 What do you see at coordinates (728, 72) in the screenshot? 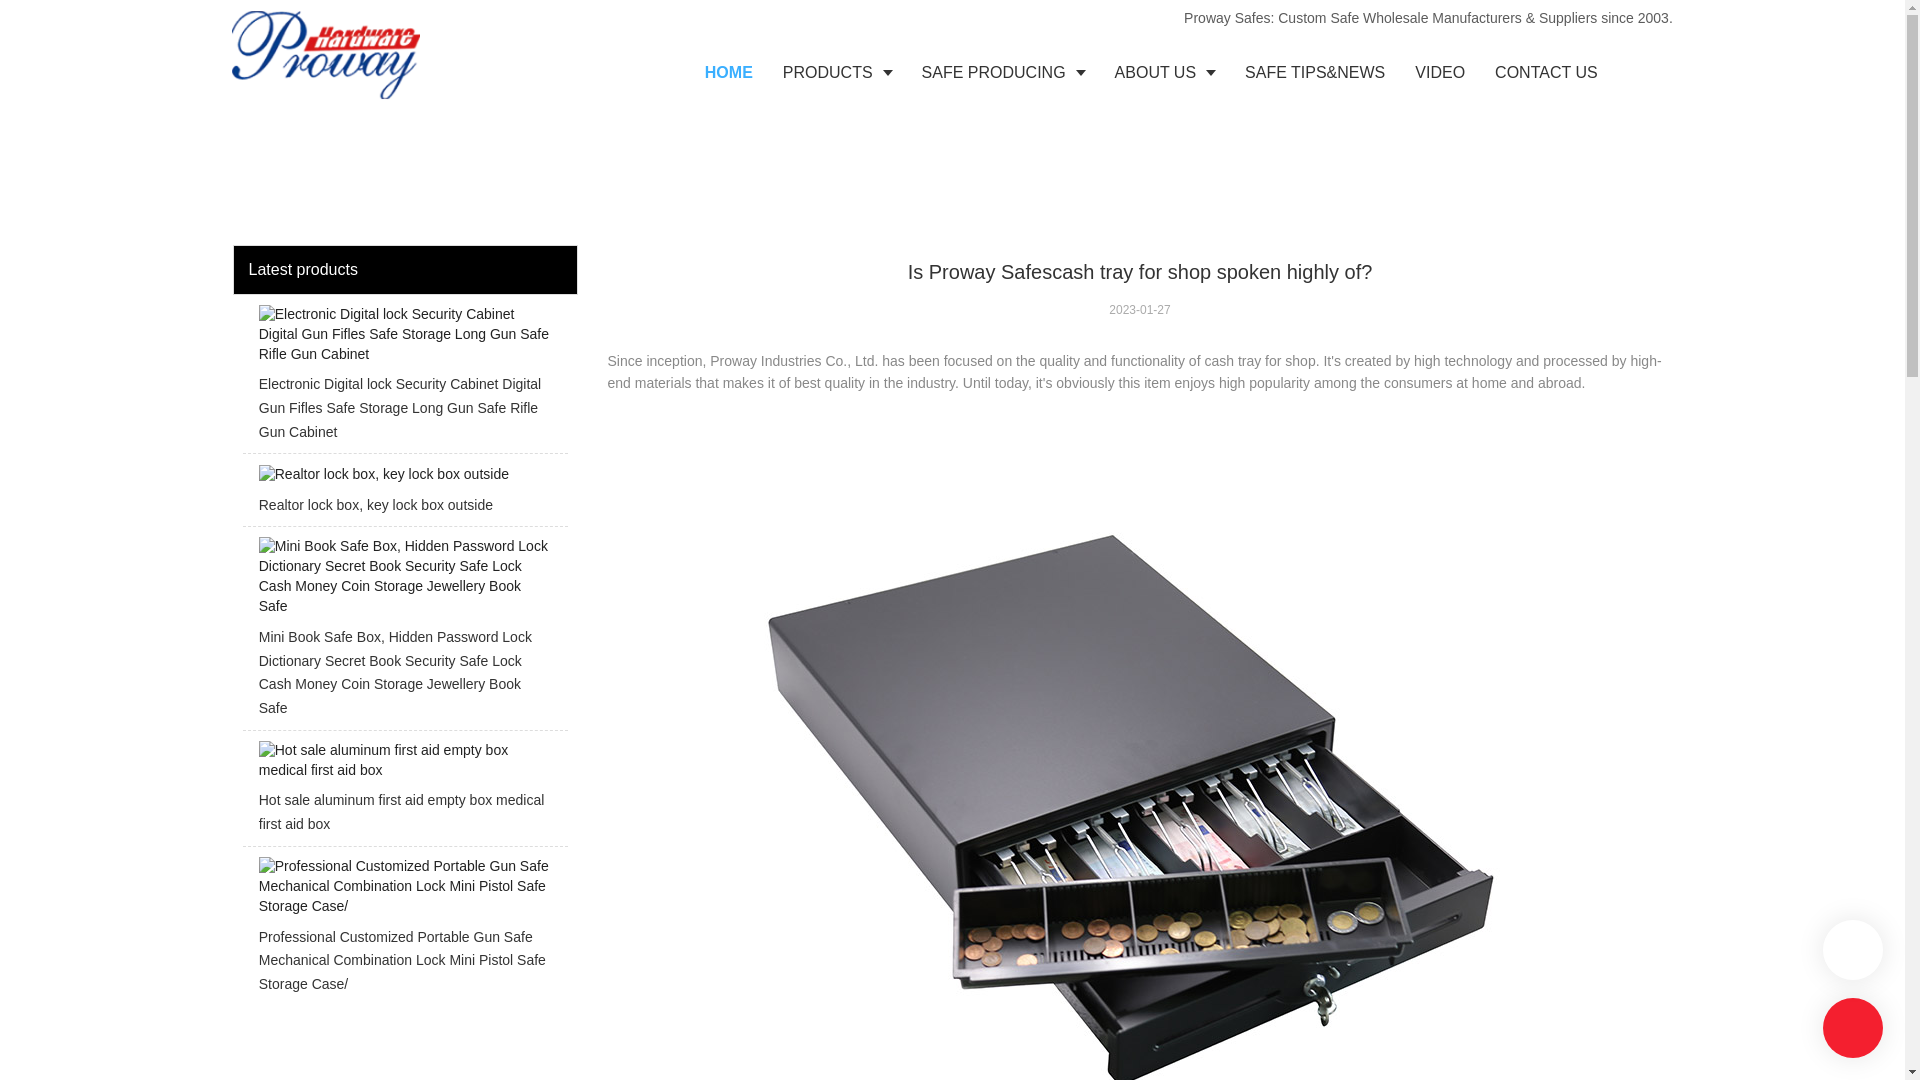
I see `HOME` at bounding box center [728, 72].